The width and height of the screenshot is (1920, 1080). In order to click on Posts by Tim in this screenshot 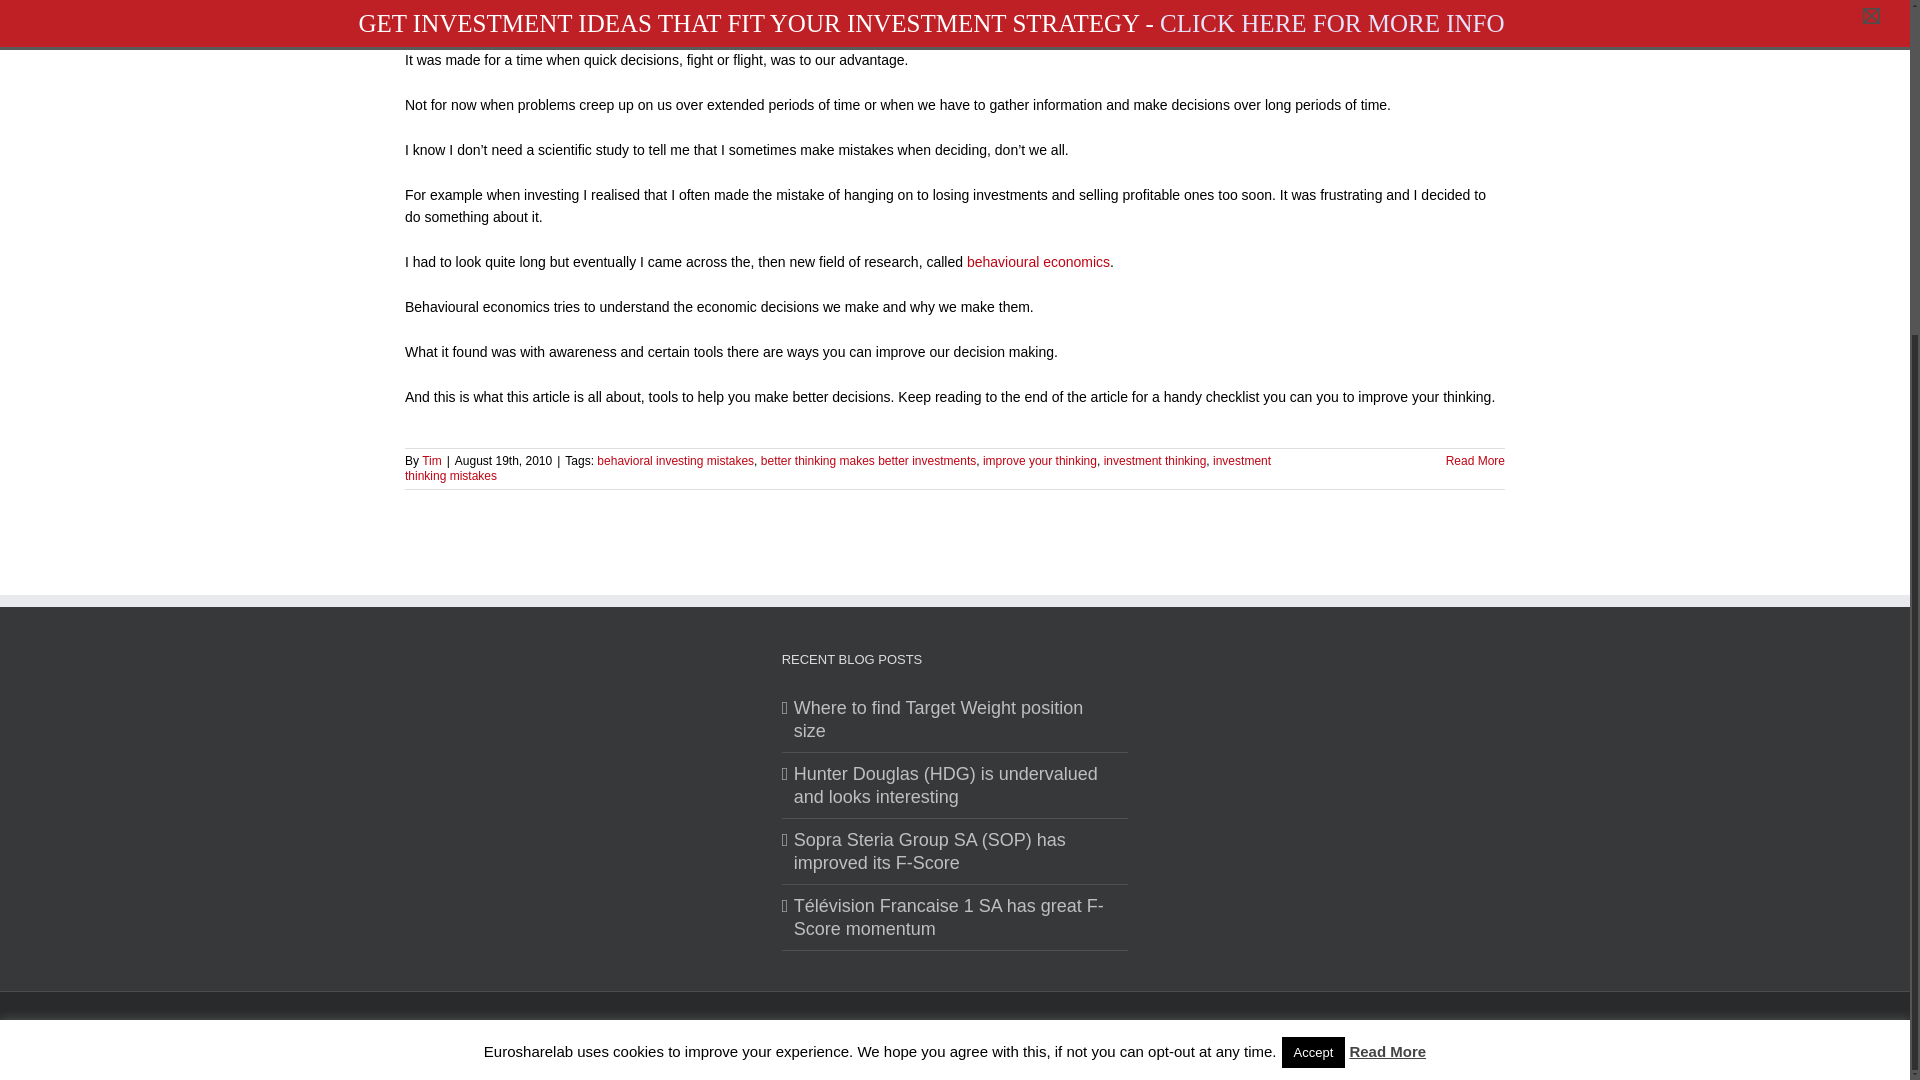, I will do `click(432, 459)`.